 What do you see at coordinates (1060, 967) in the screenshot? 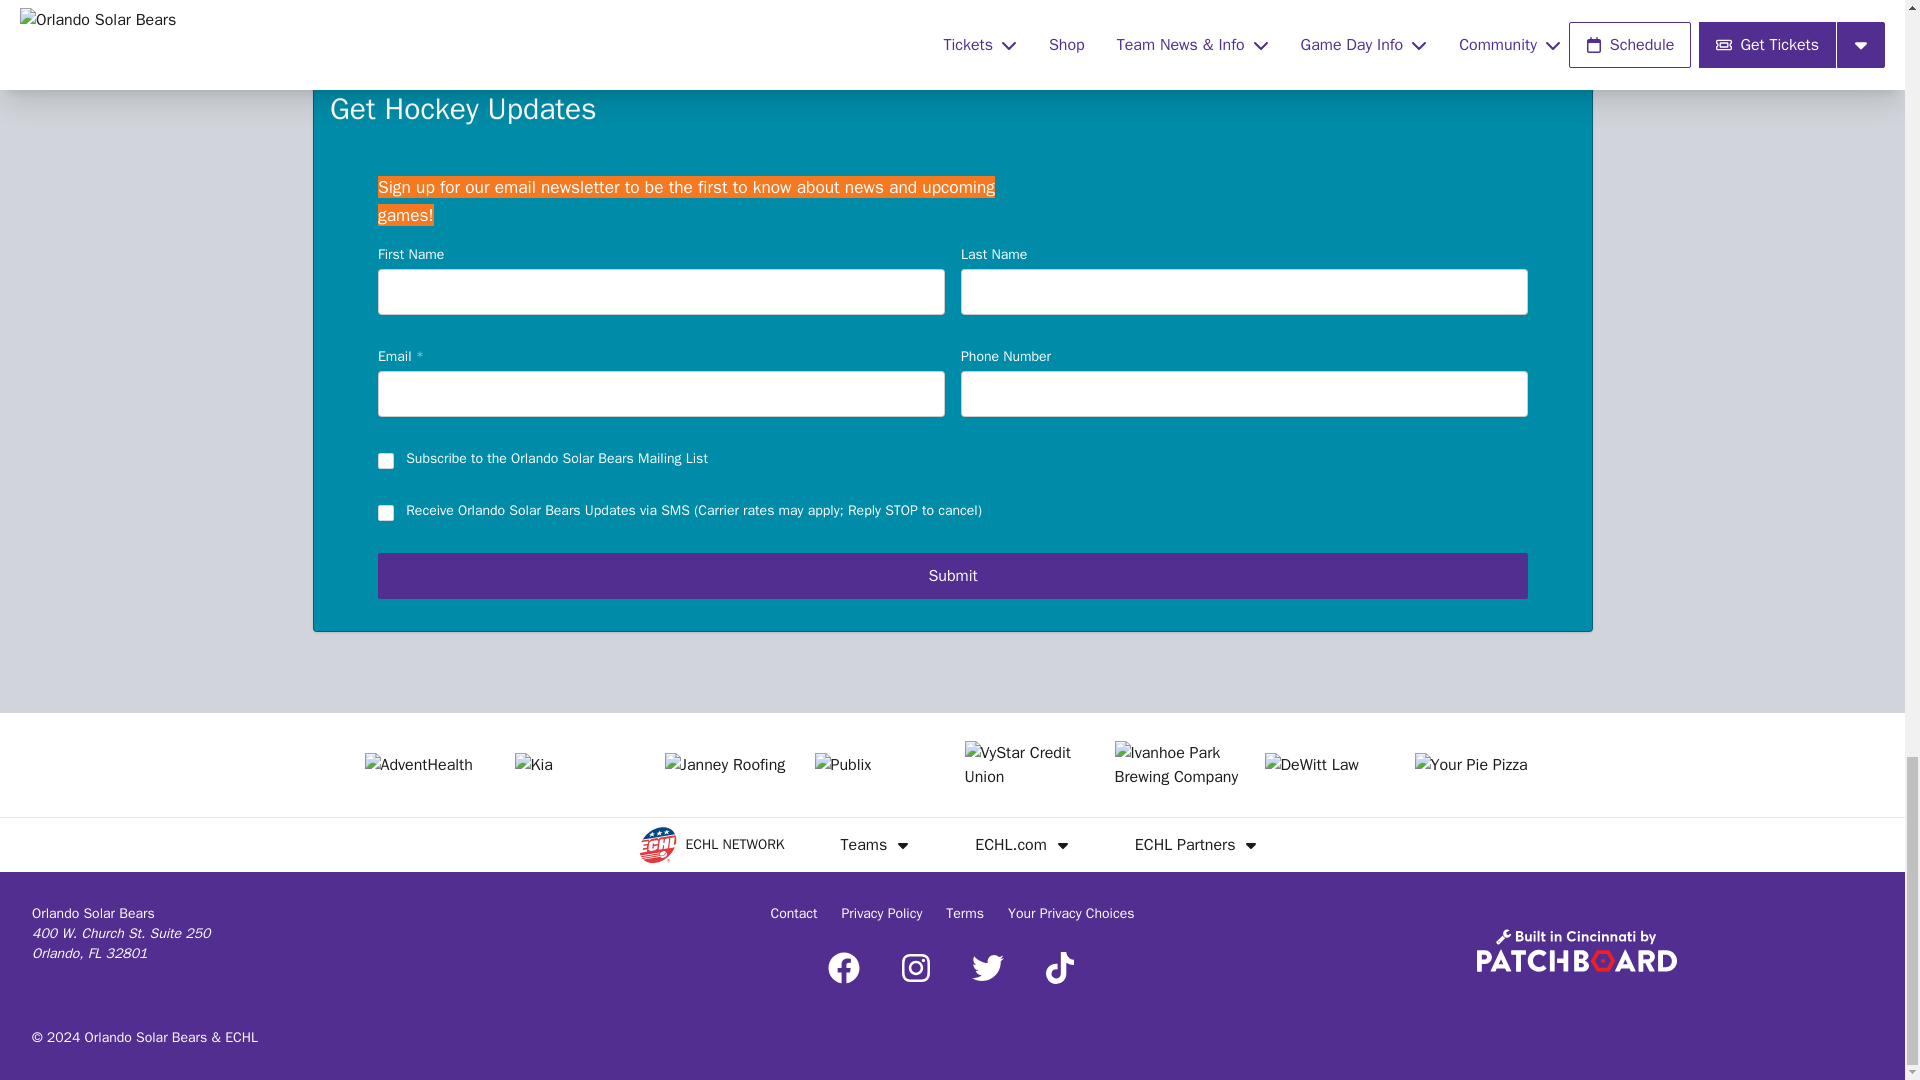
I see `TikTok` at bounding box center [1060, 967].